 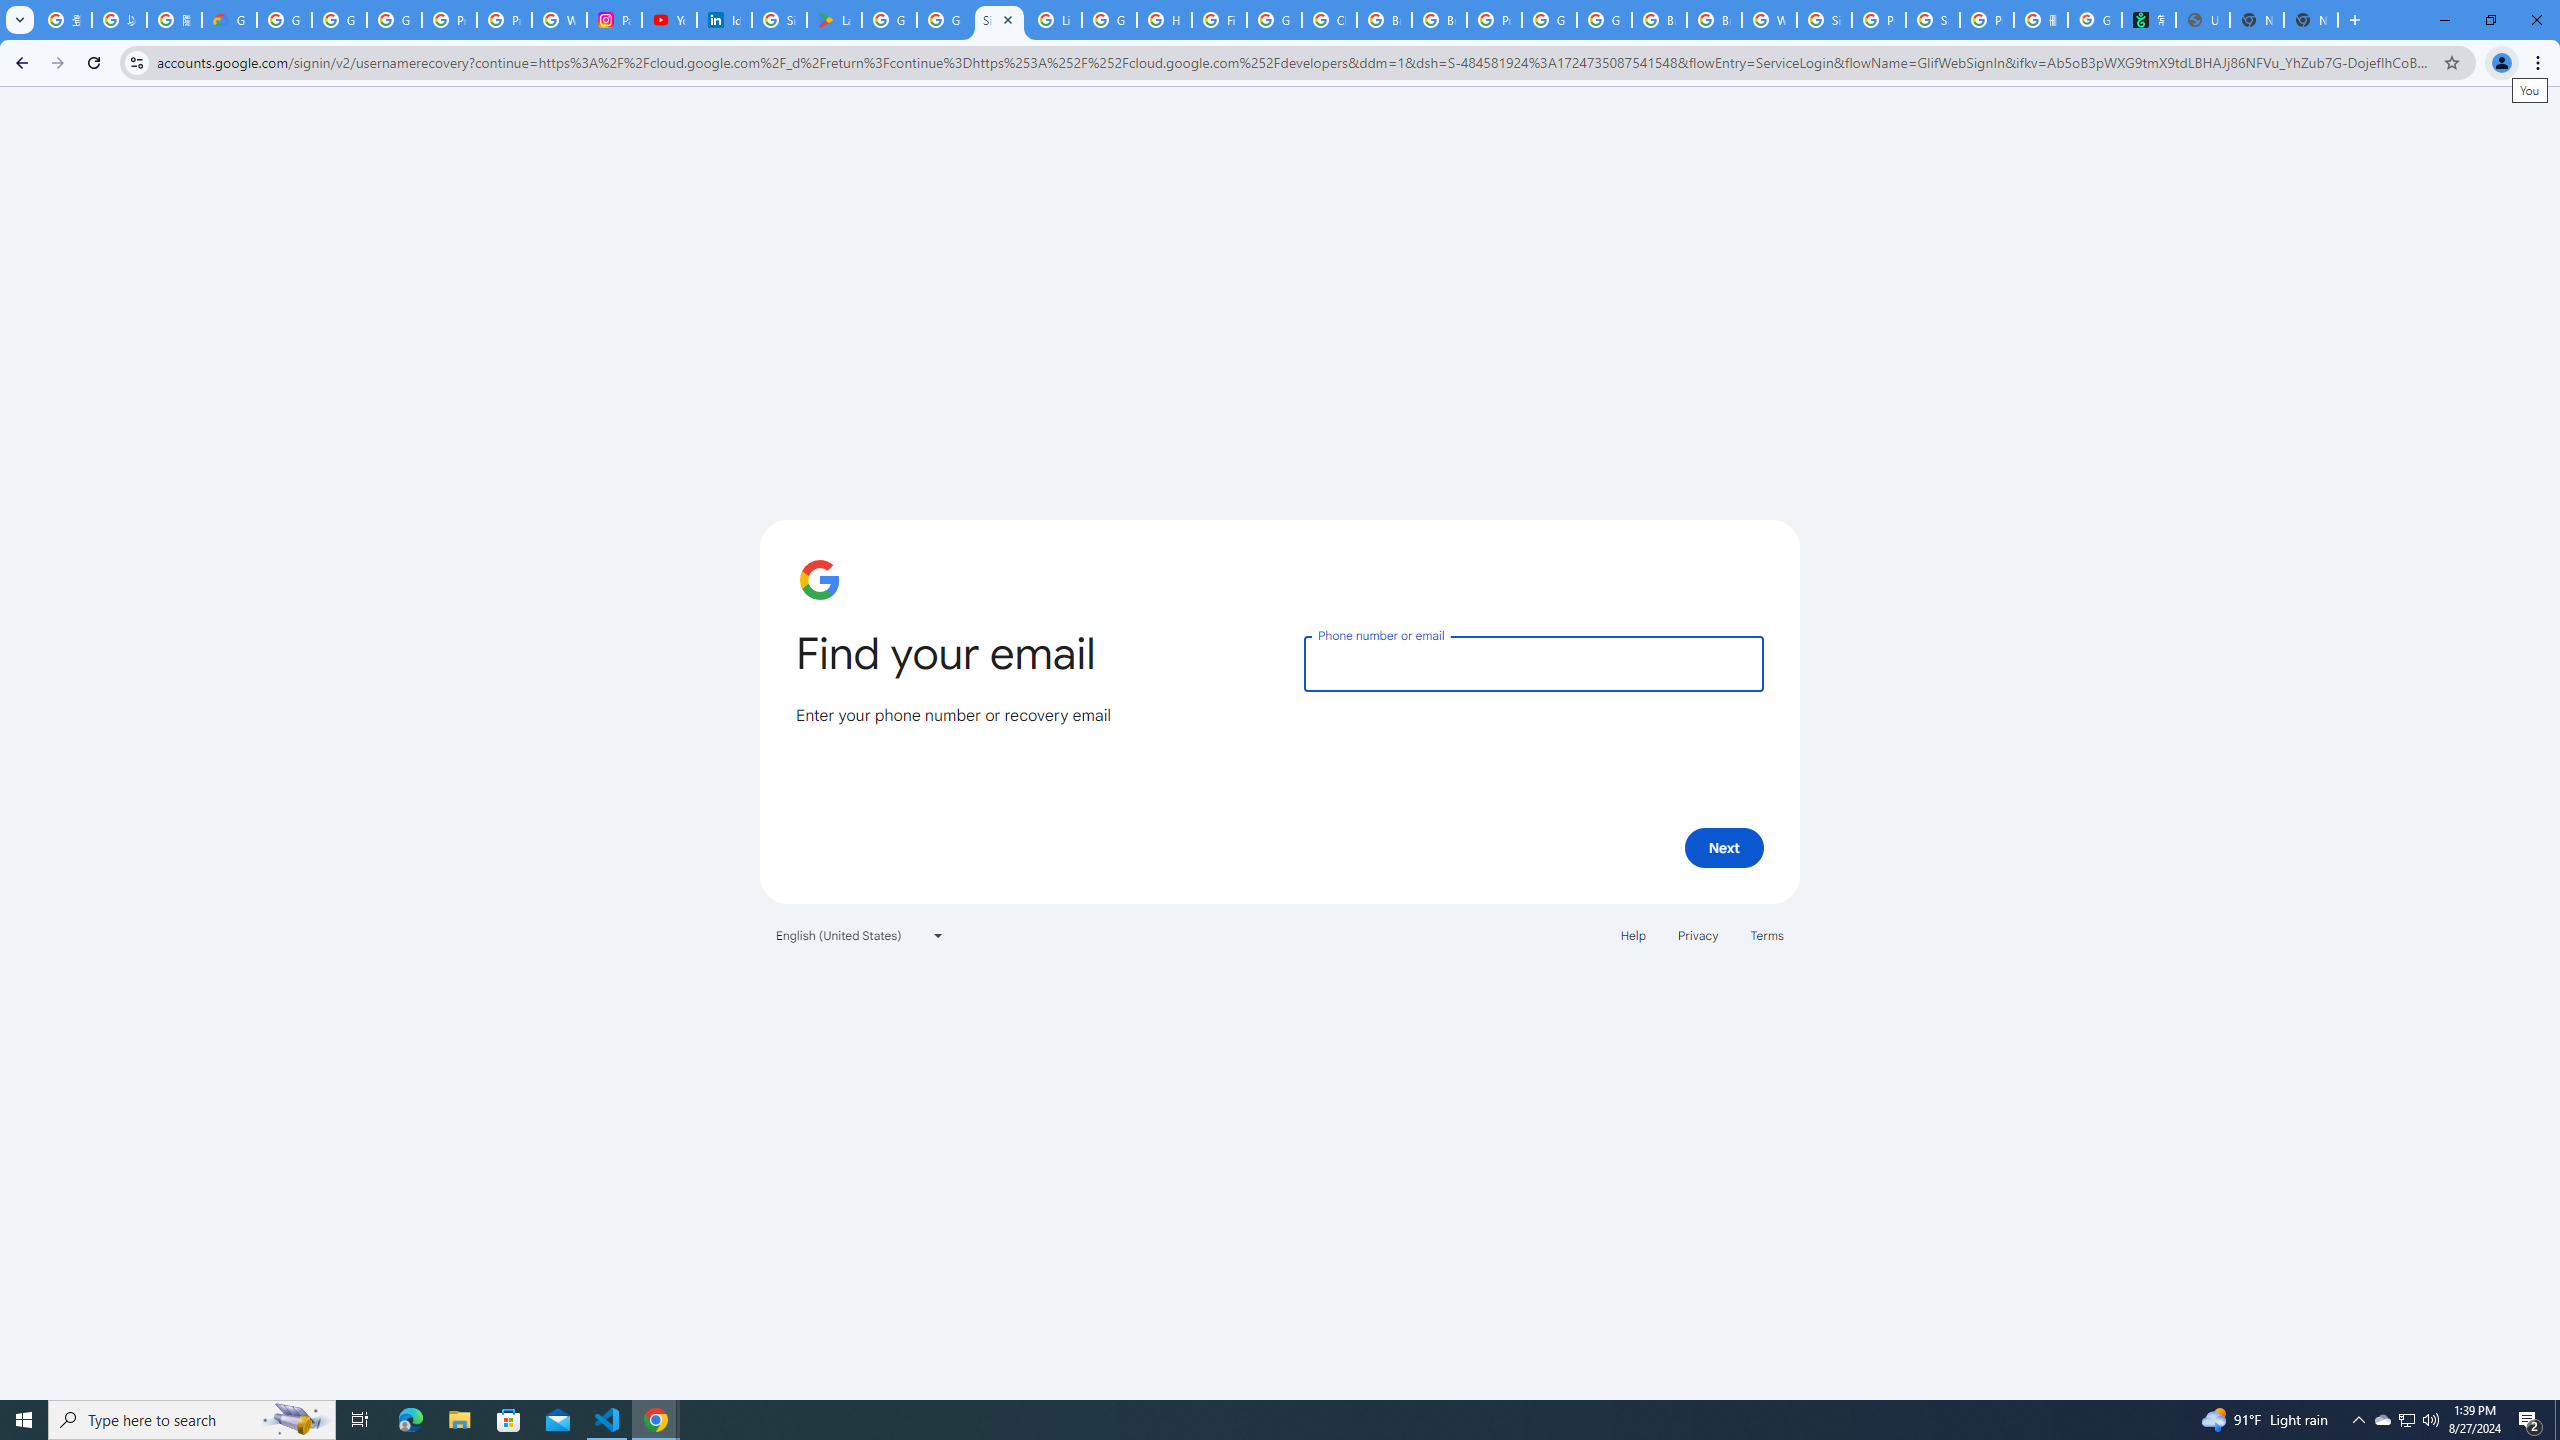 What do you see at coordinates (1632, 934) in the screenshot?
I see `Help` at bounding box center [1632, 934].